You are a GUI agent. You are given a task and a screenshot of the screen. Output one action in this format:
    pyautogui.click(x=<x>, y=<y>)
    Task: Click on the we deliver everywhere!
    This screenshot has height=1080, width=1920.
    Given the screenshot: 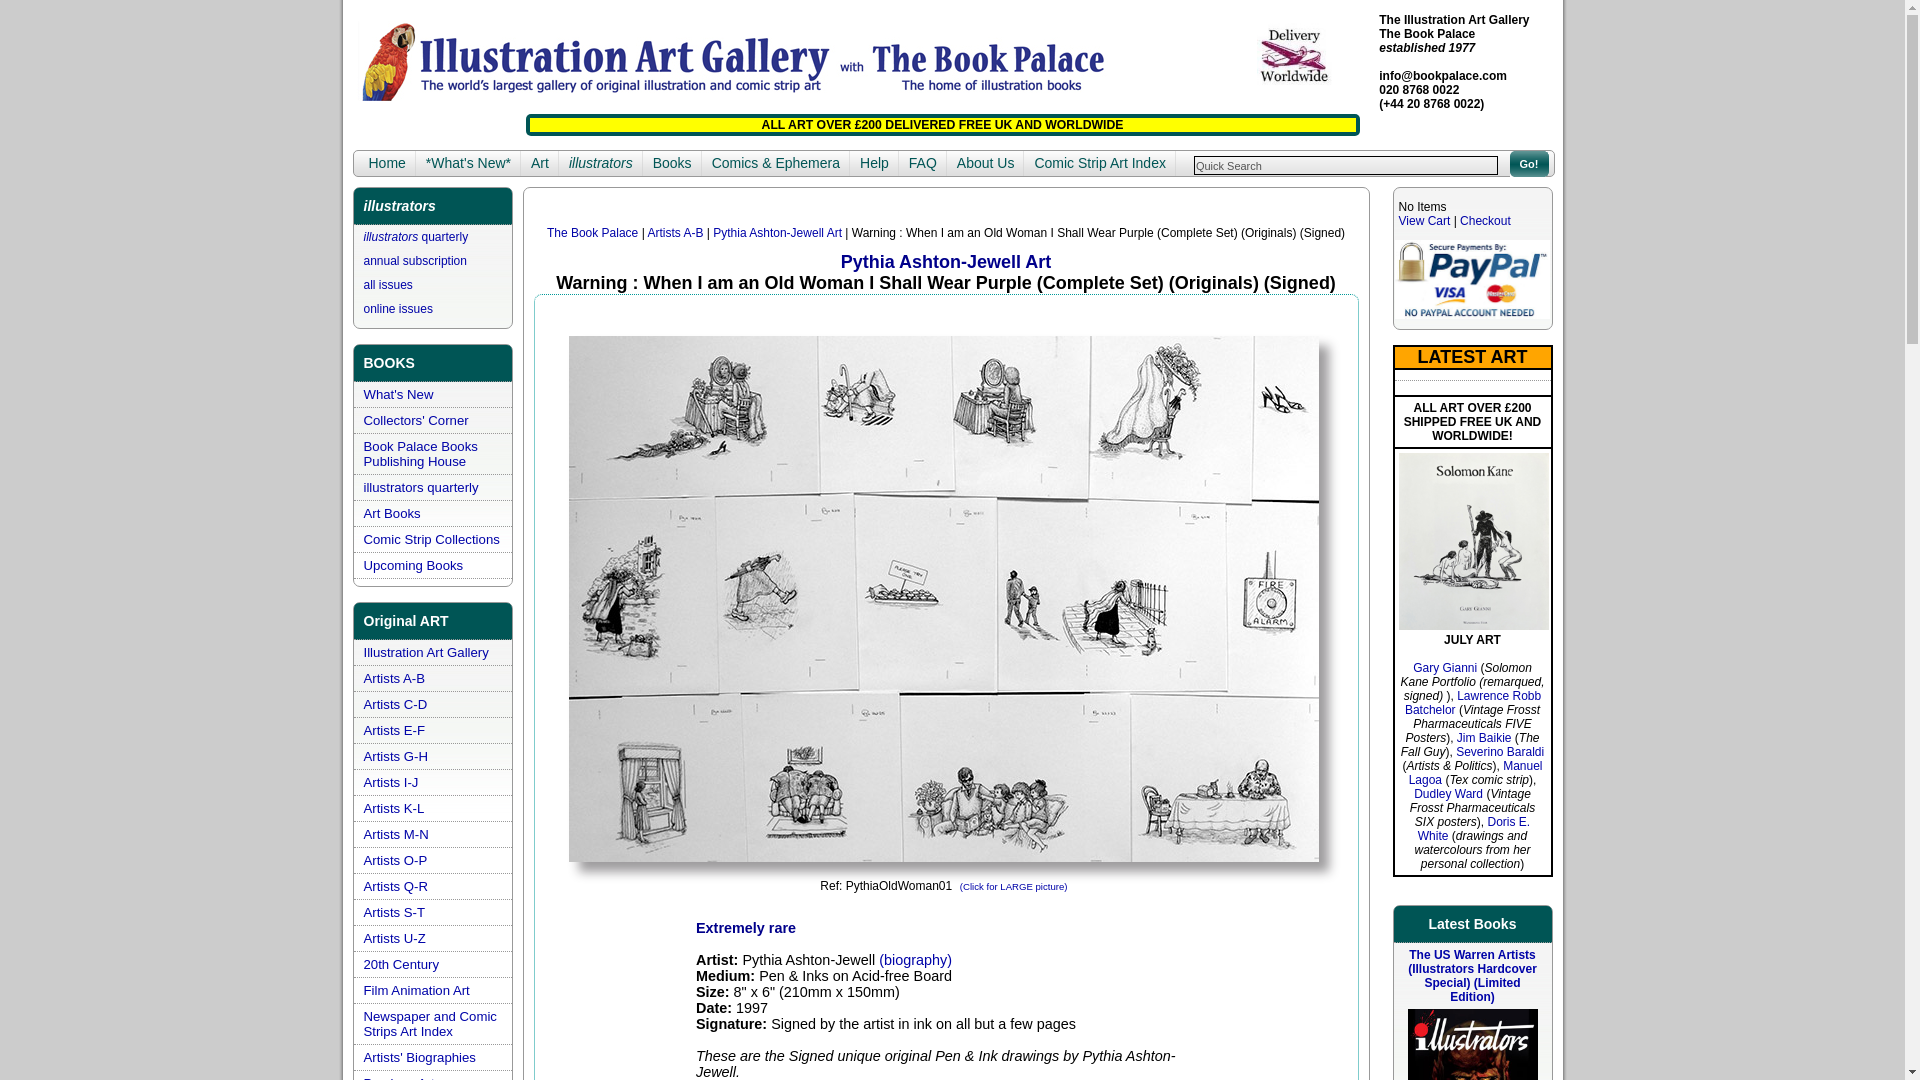 What is the action you would take?
    pyautogui.click(x=1292, y=55)
    